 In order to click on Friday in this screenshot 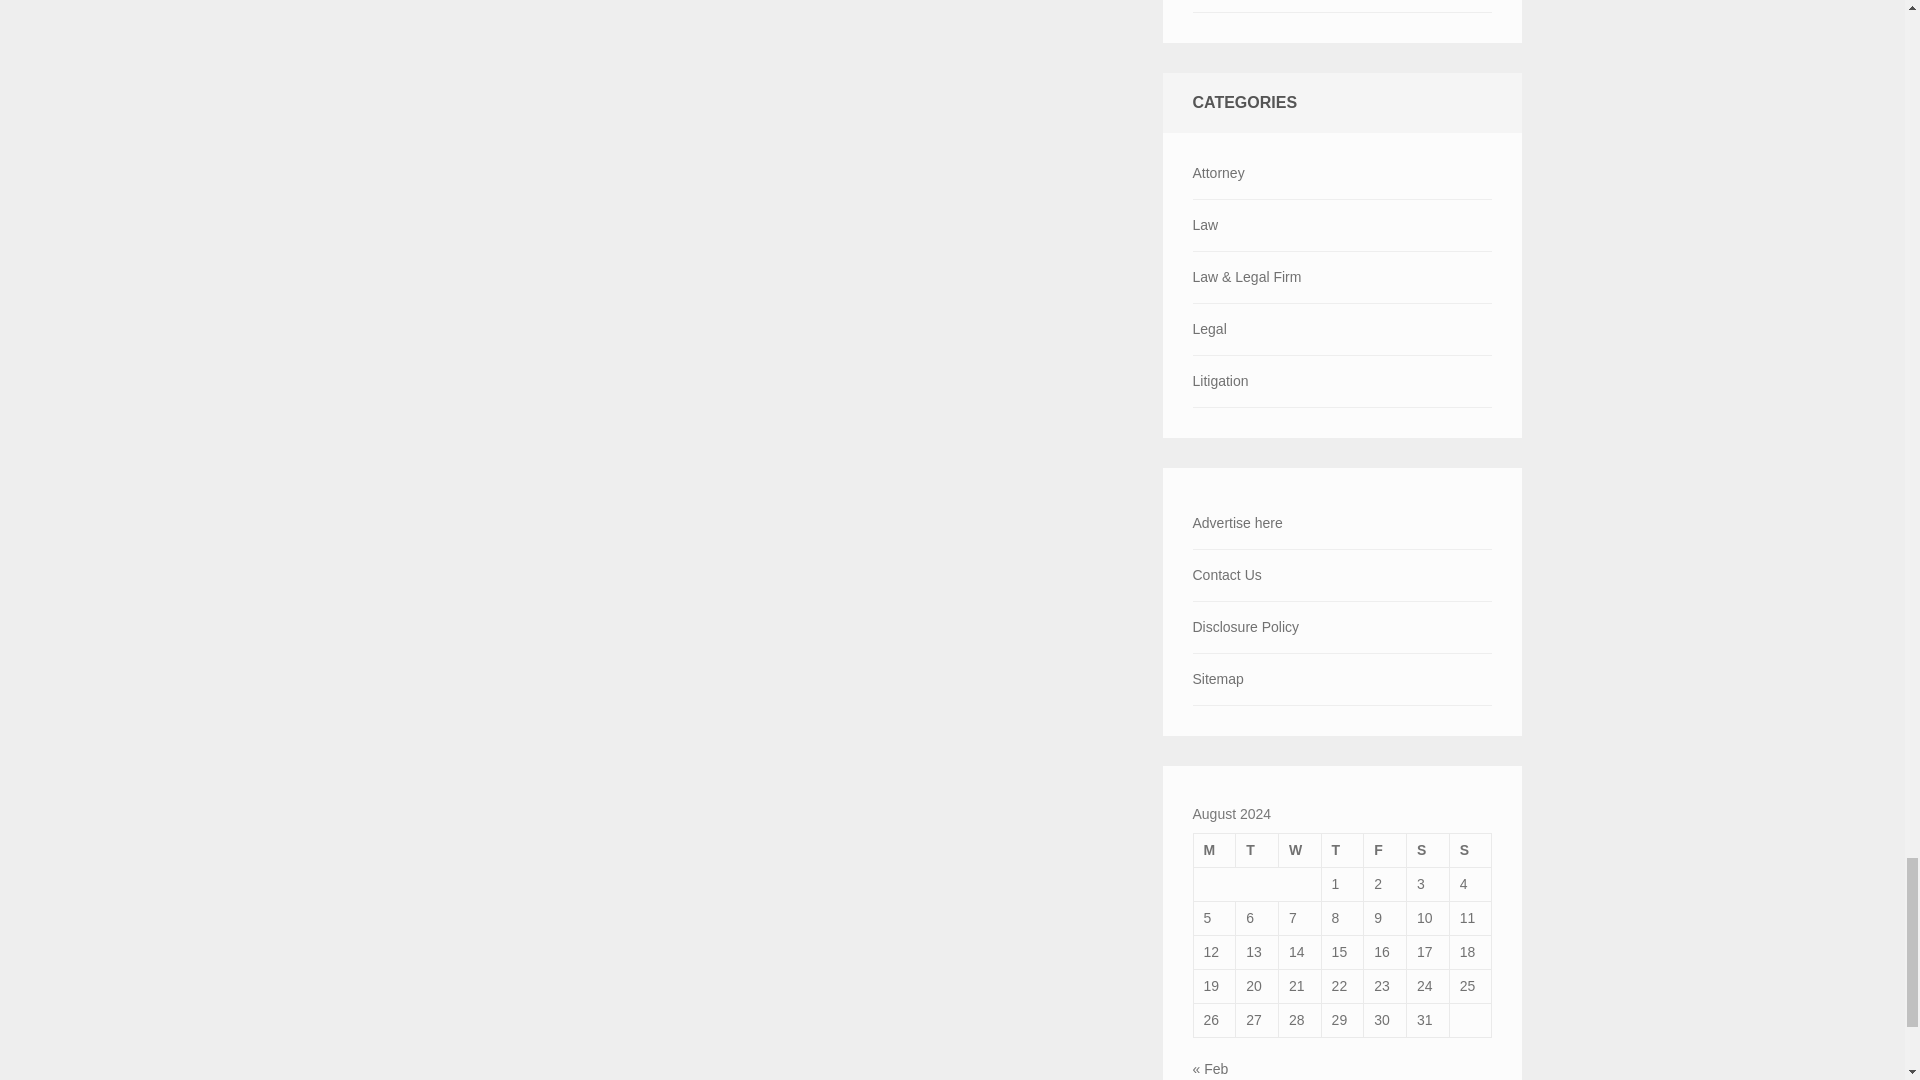, I will do `click(1385, 850)`.